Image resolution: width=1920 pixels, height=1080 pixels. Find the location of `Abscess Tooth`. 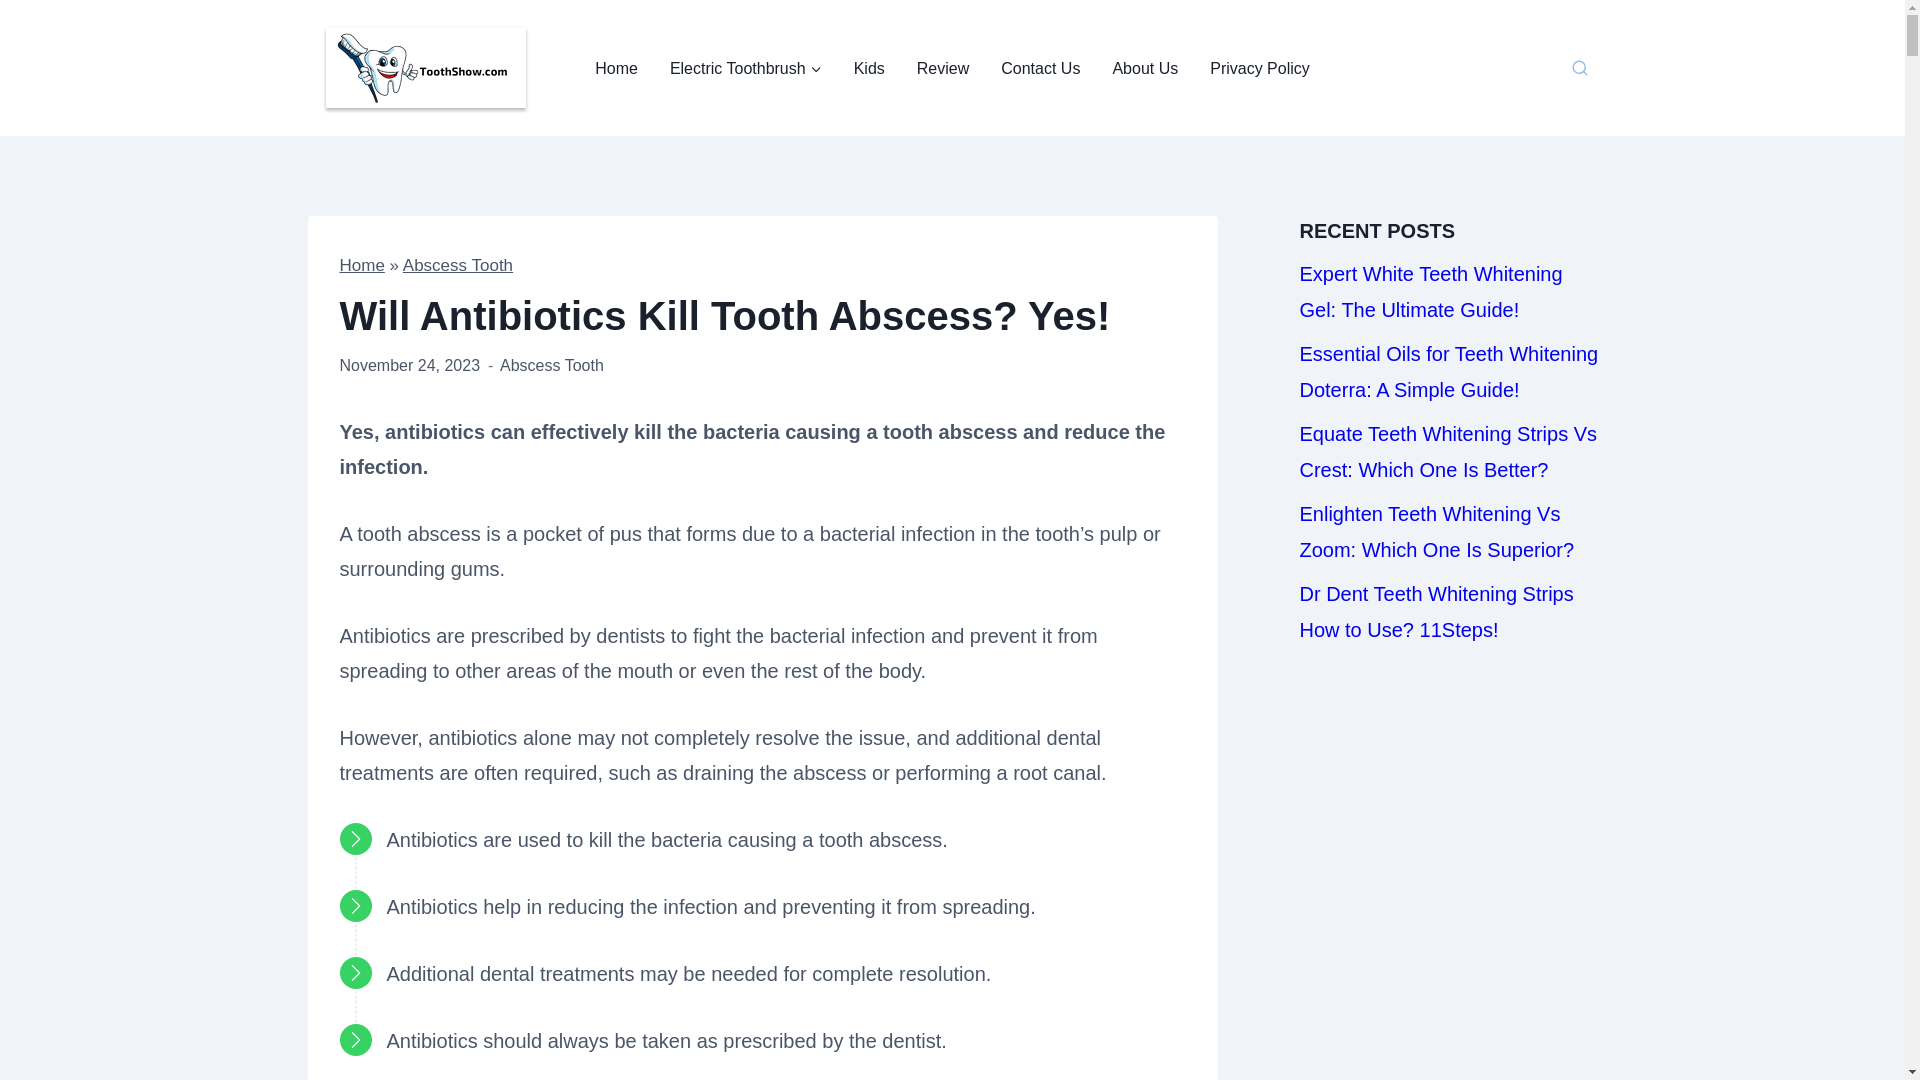

Abscess Tooth is located at coordinates (458, 265).